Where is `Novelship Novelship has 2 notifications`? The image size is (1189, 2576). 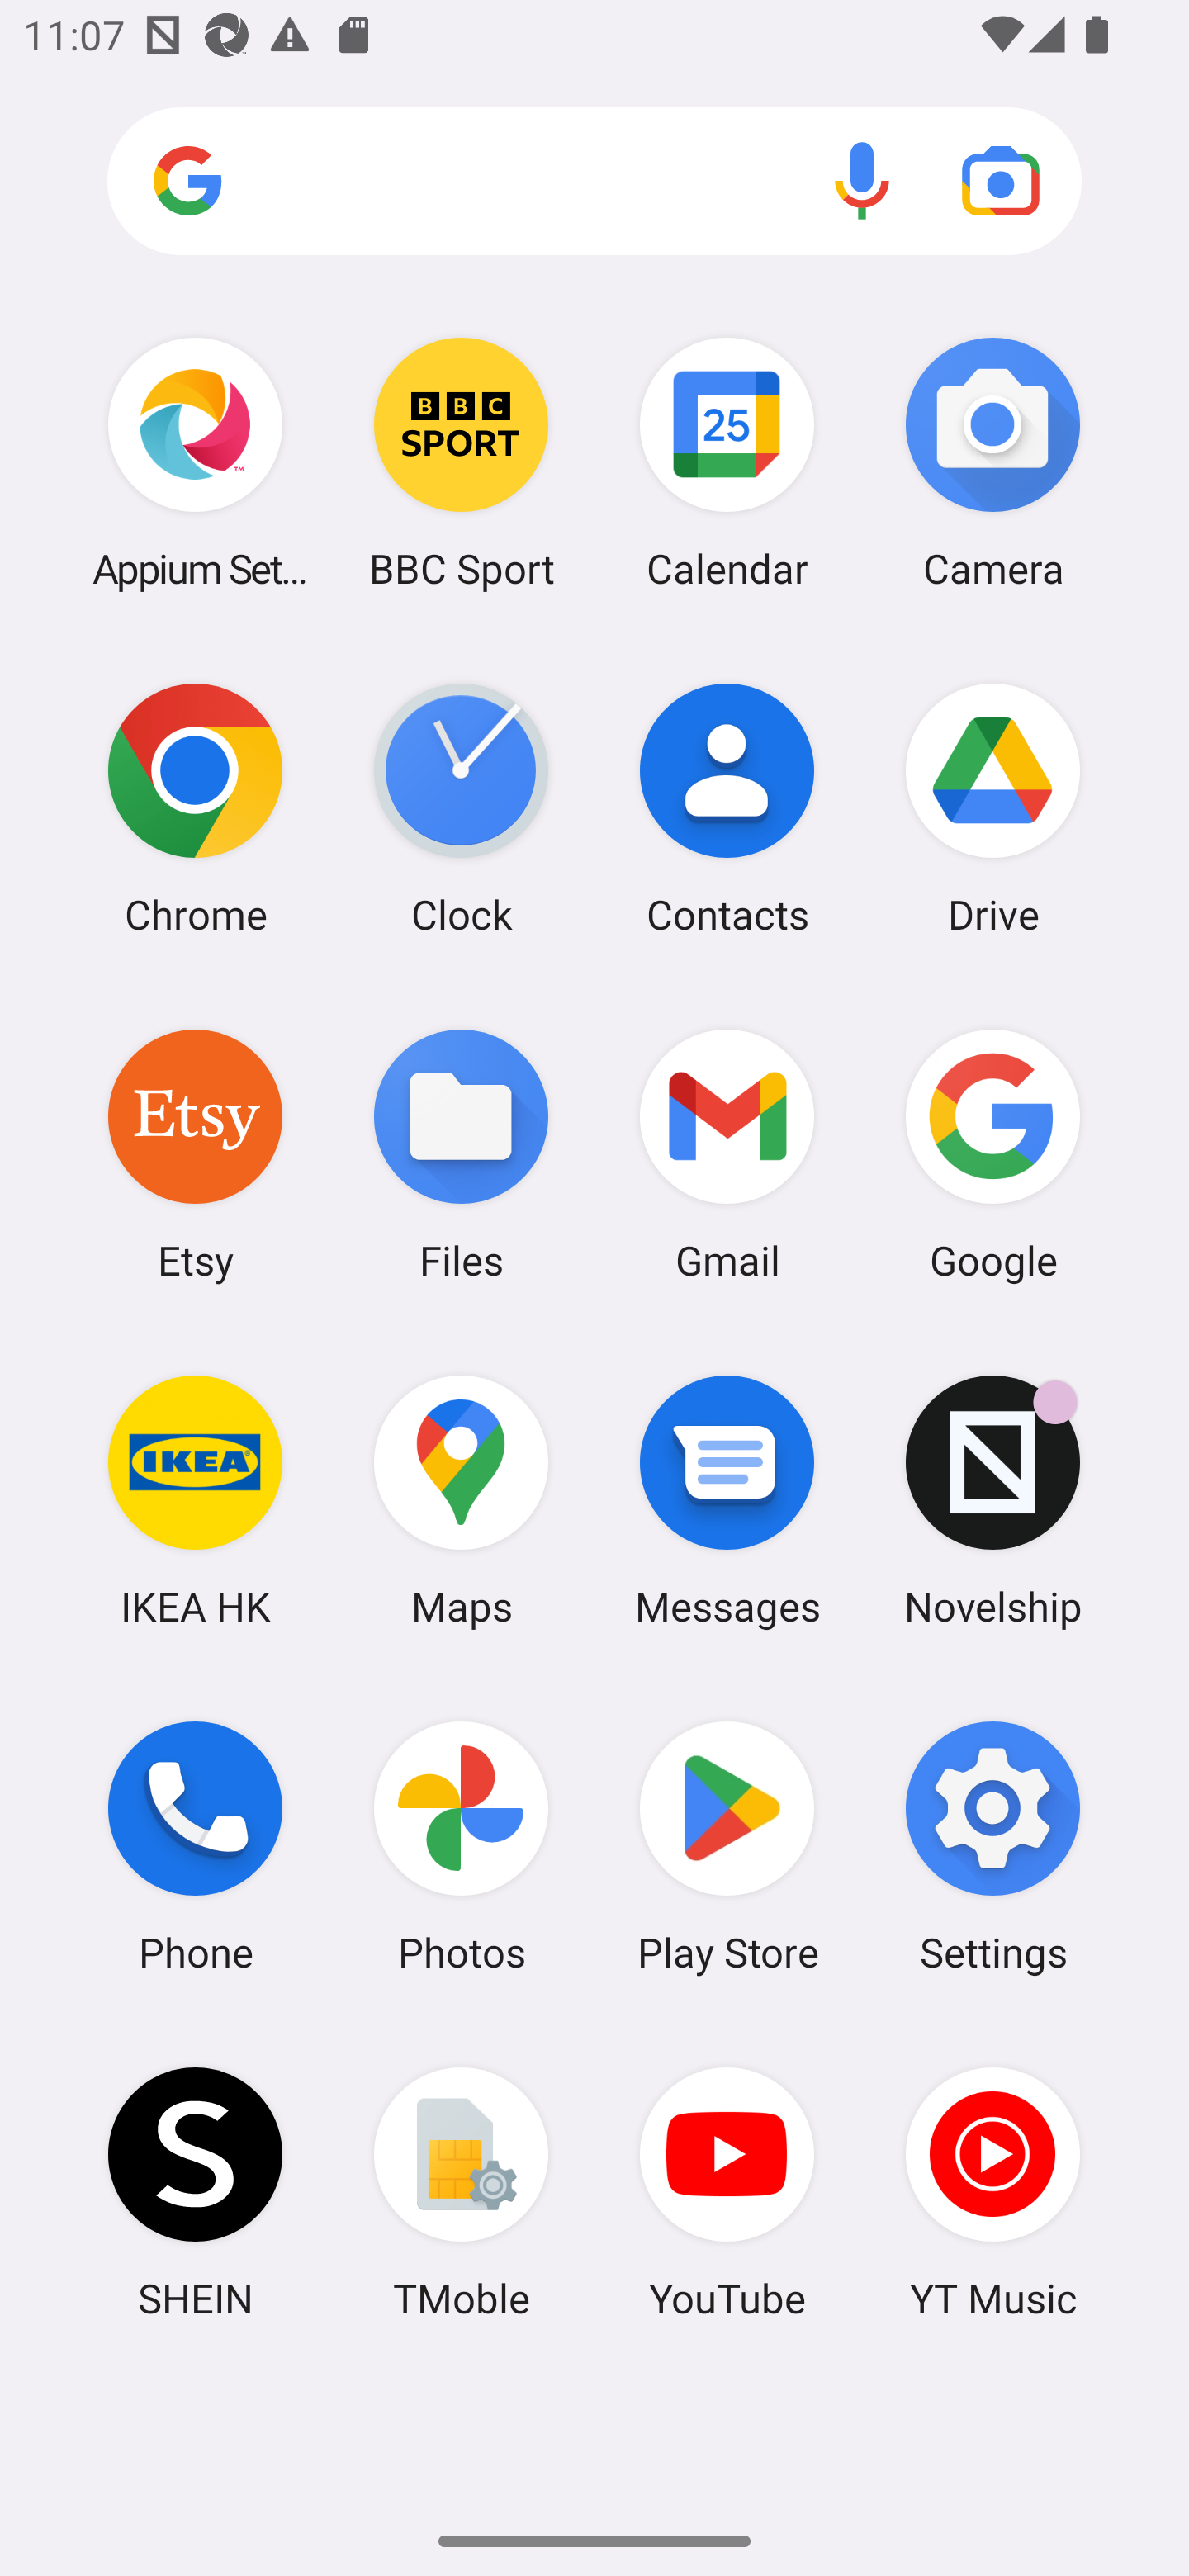
Novelship Novelship has 2 notifications is located at coordinates (992, 1500).